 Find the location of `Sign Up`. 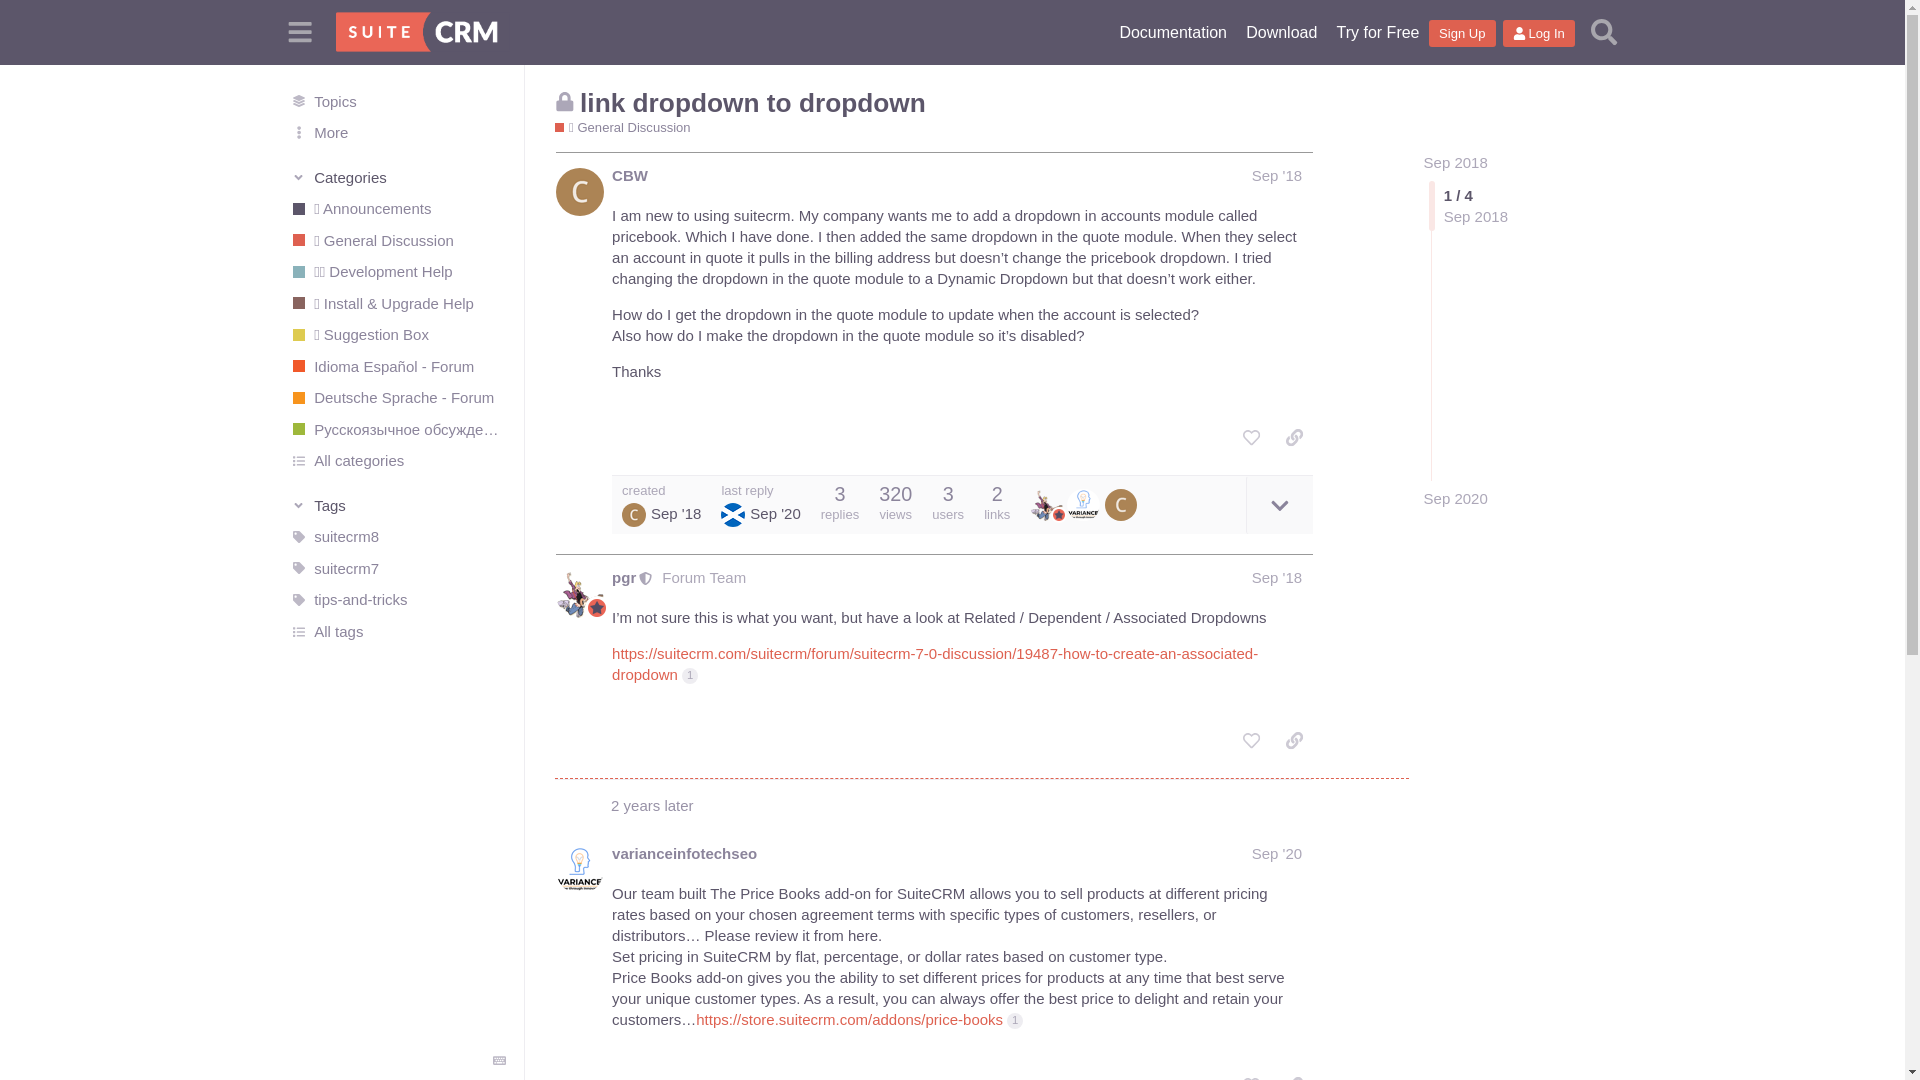

Sign Up is located at coordinates (1462, 34).